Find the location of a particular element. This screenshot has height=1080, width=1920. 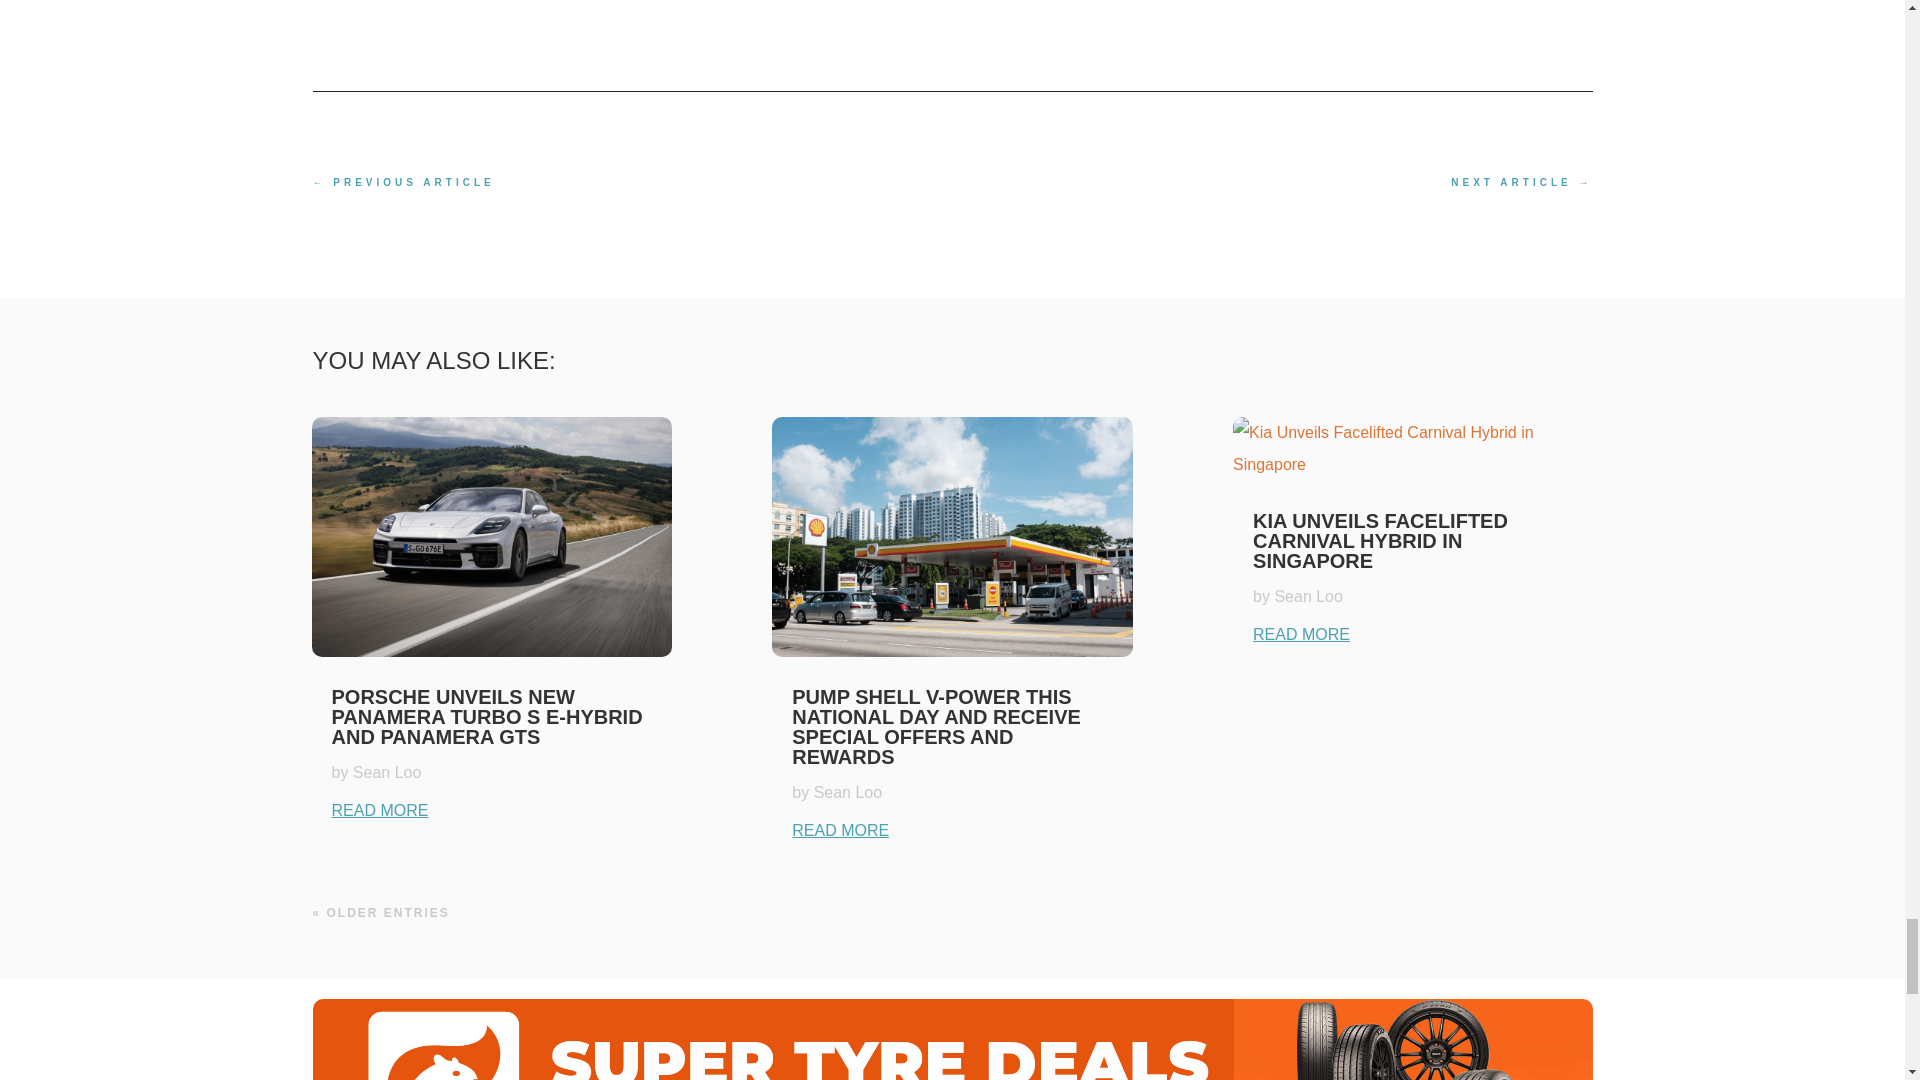

Posts by Sean Loo is located at coordinates (388, 772).